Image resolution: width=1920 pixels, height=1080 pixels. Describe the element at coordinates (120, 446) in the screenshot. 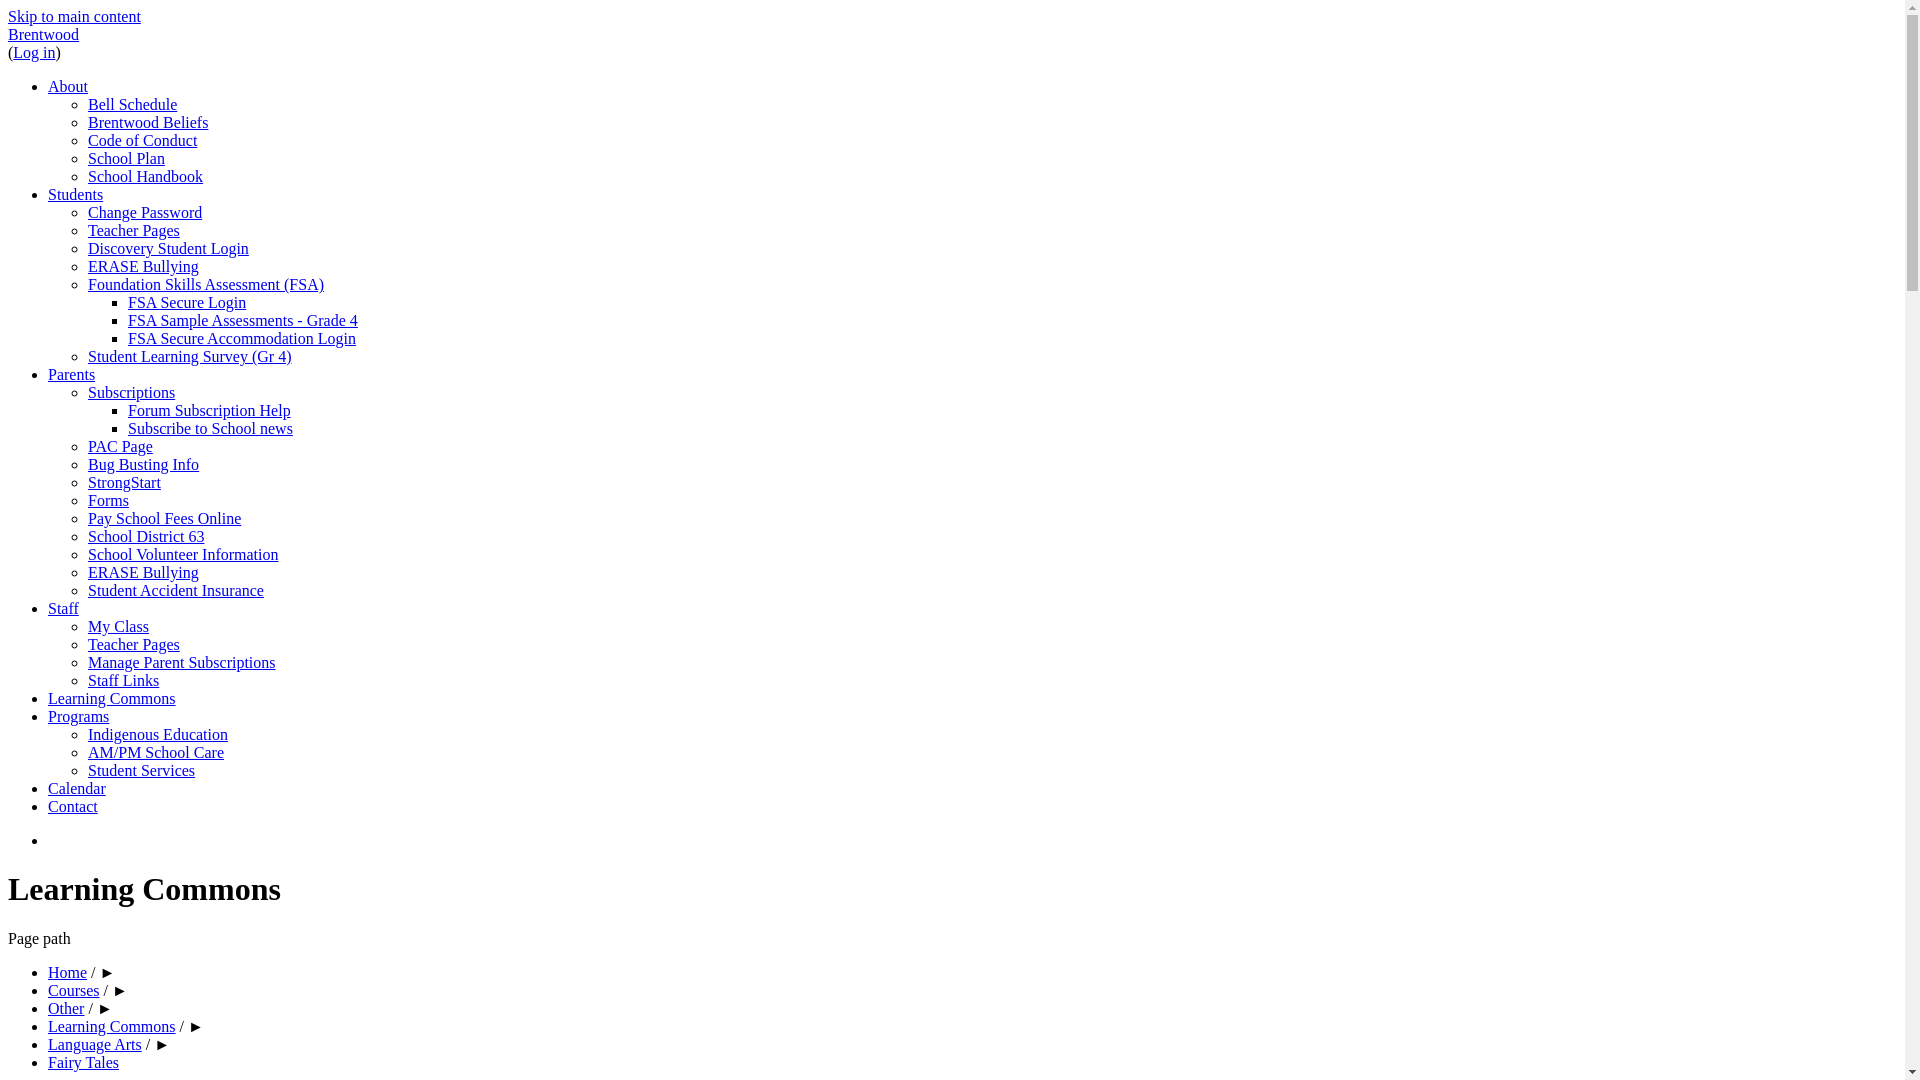

I see `PAC Page` at that location.